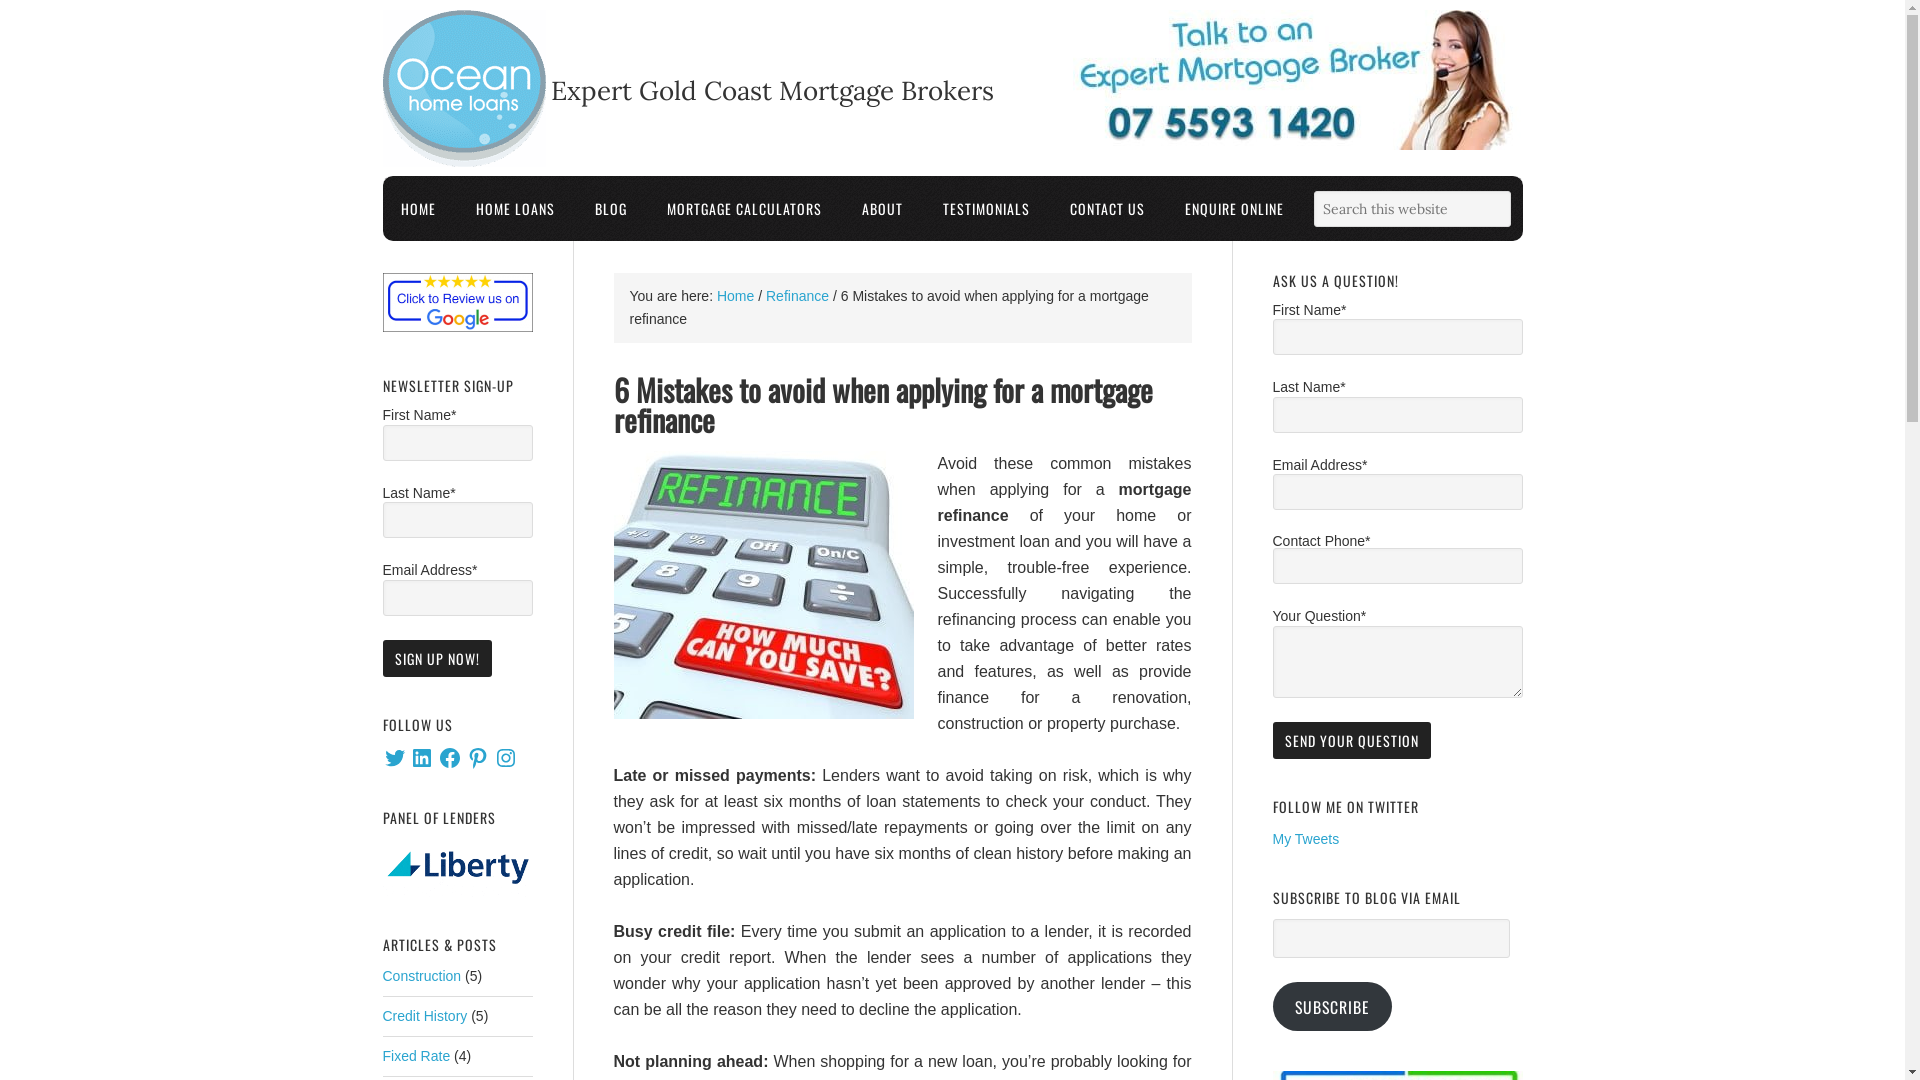 The width and height of the screenshot is (1920, 1080). I want to click on HOME LOANS, so click(516, 208).